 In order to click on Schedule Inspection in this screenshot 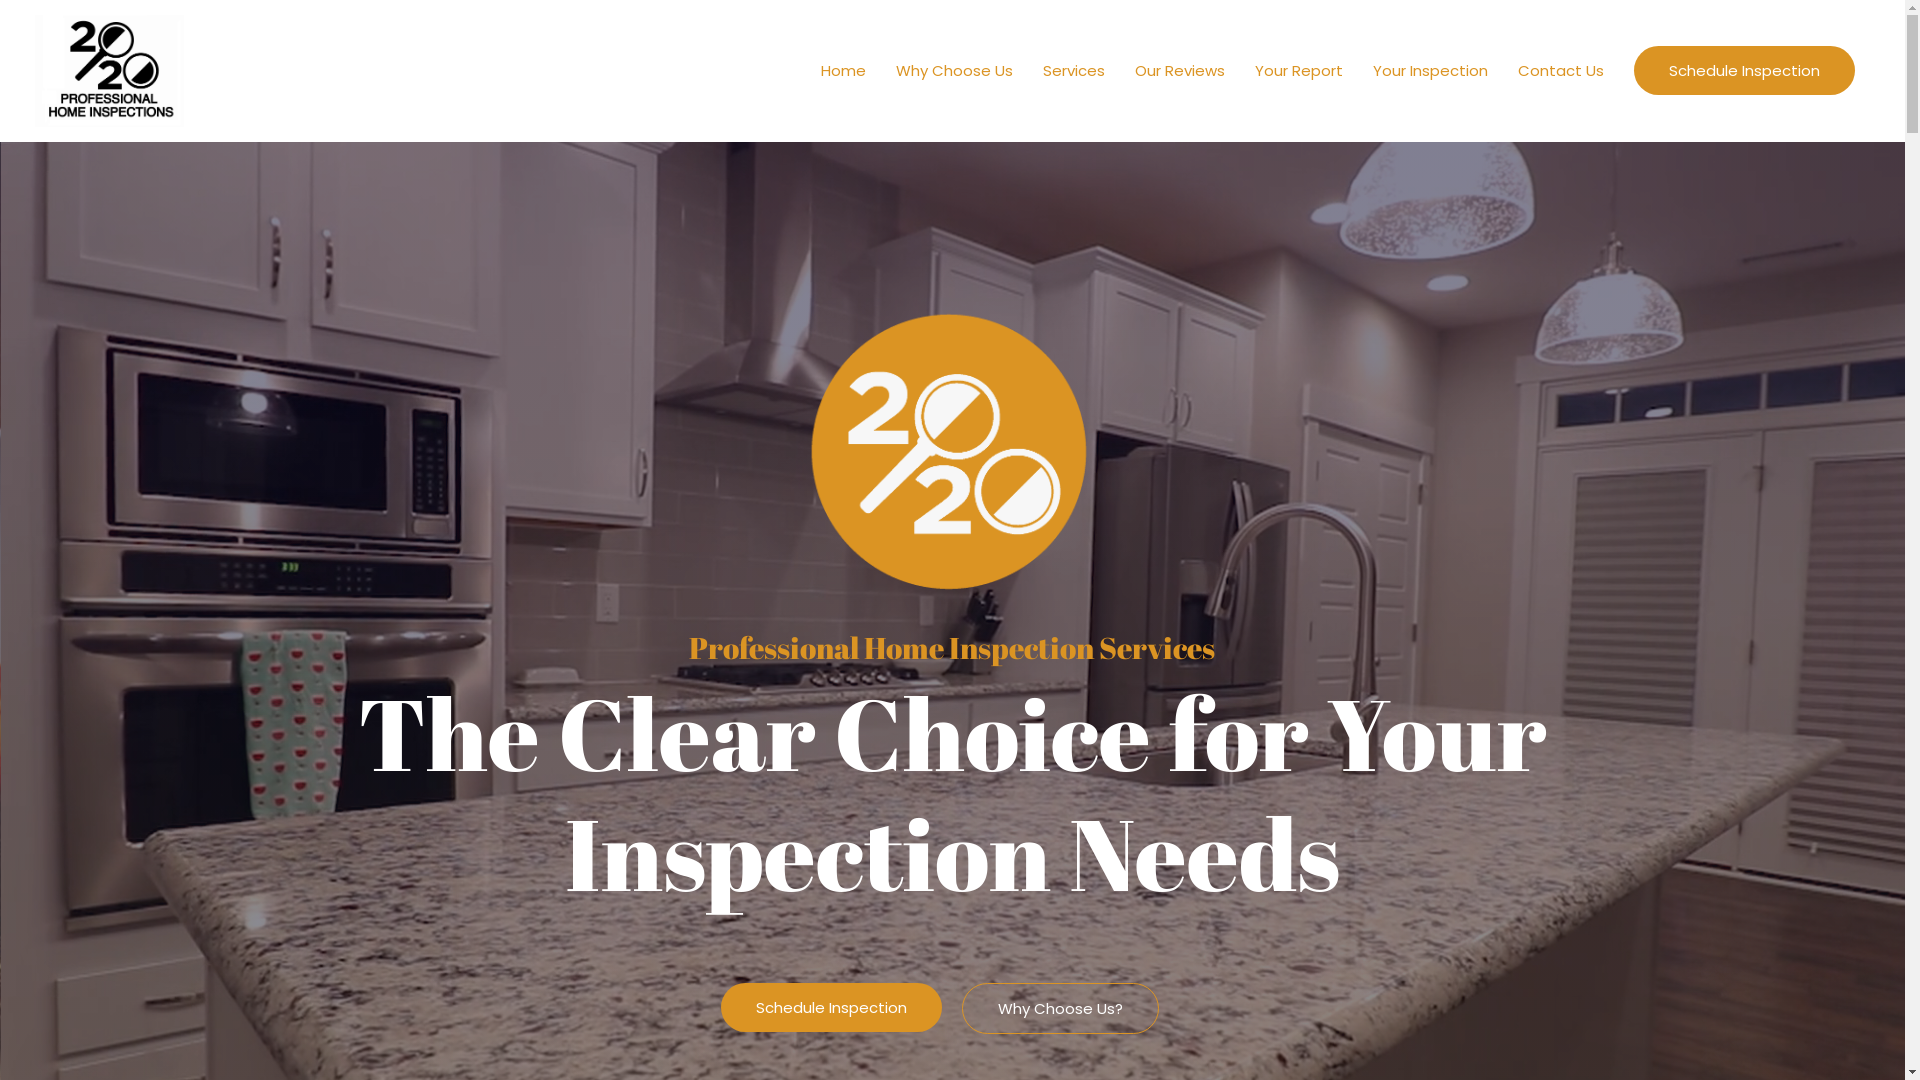, I will do `click(832, 1008)`.